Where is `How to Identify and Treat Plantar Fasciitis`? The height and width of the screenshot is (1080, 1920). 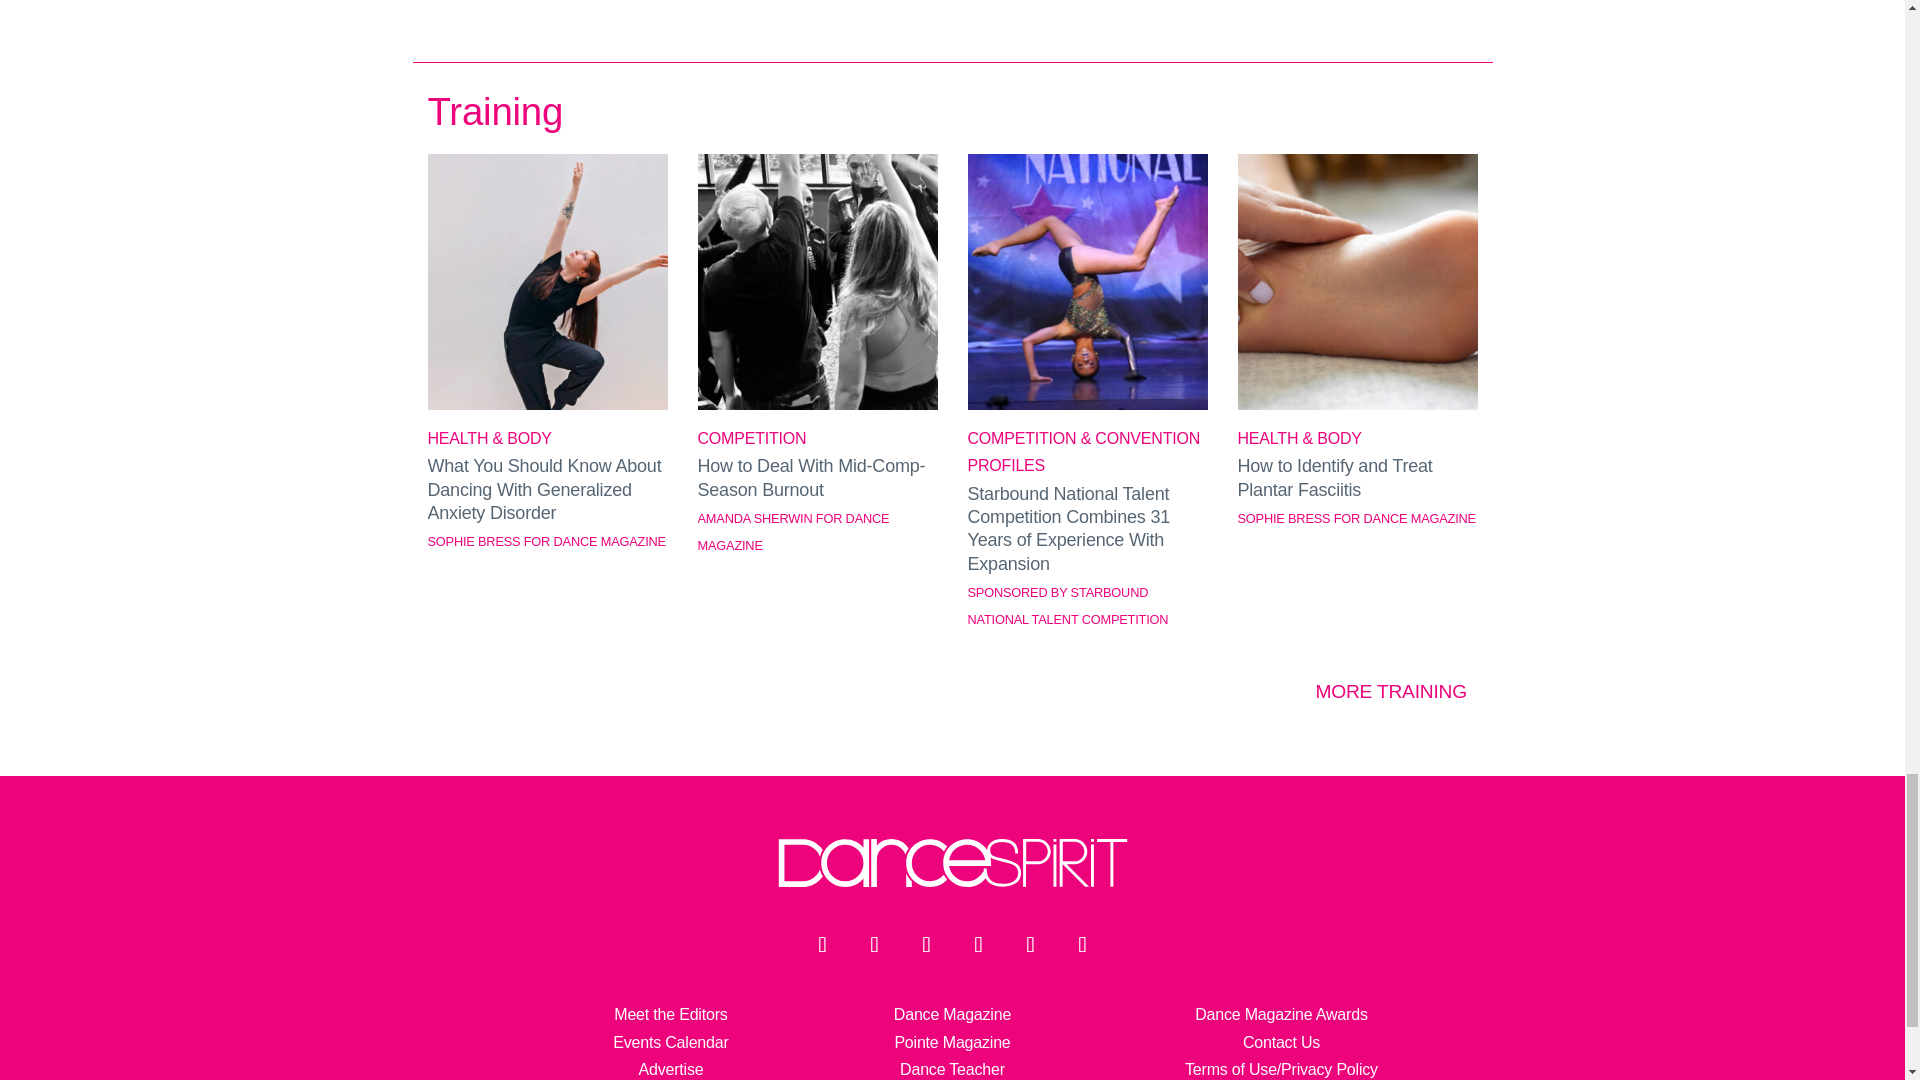 How to Identify and Treat Plantar Fasciitis is located at coordinates (1358, 404).